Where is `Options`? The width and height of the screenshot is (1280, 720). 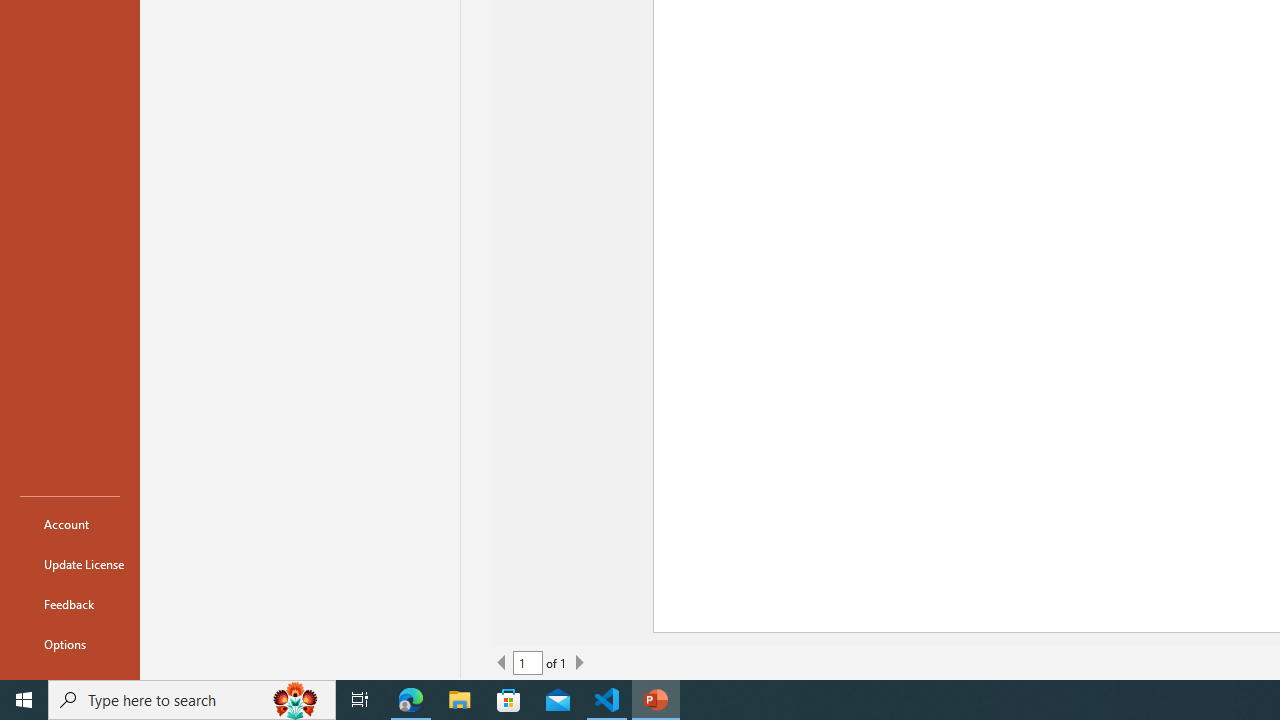 Options is located at coordinates (70, 644).